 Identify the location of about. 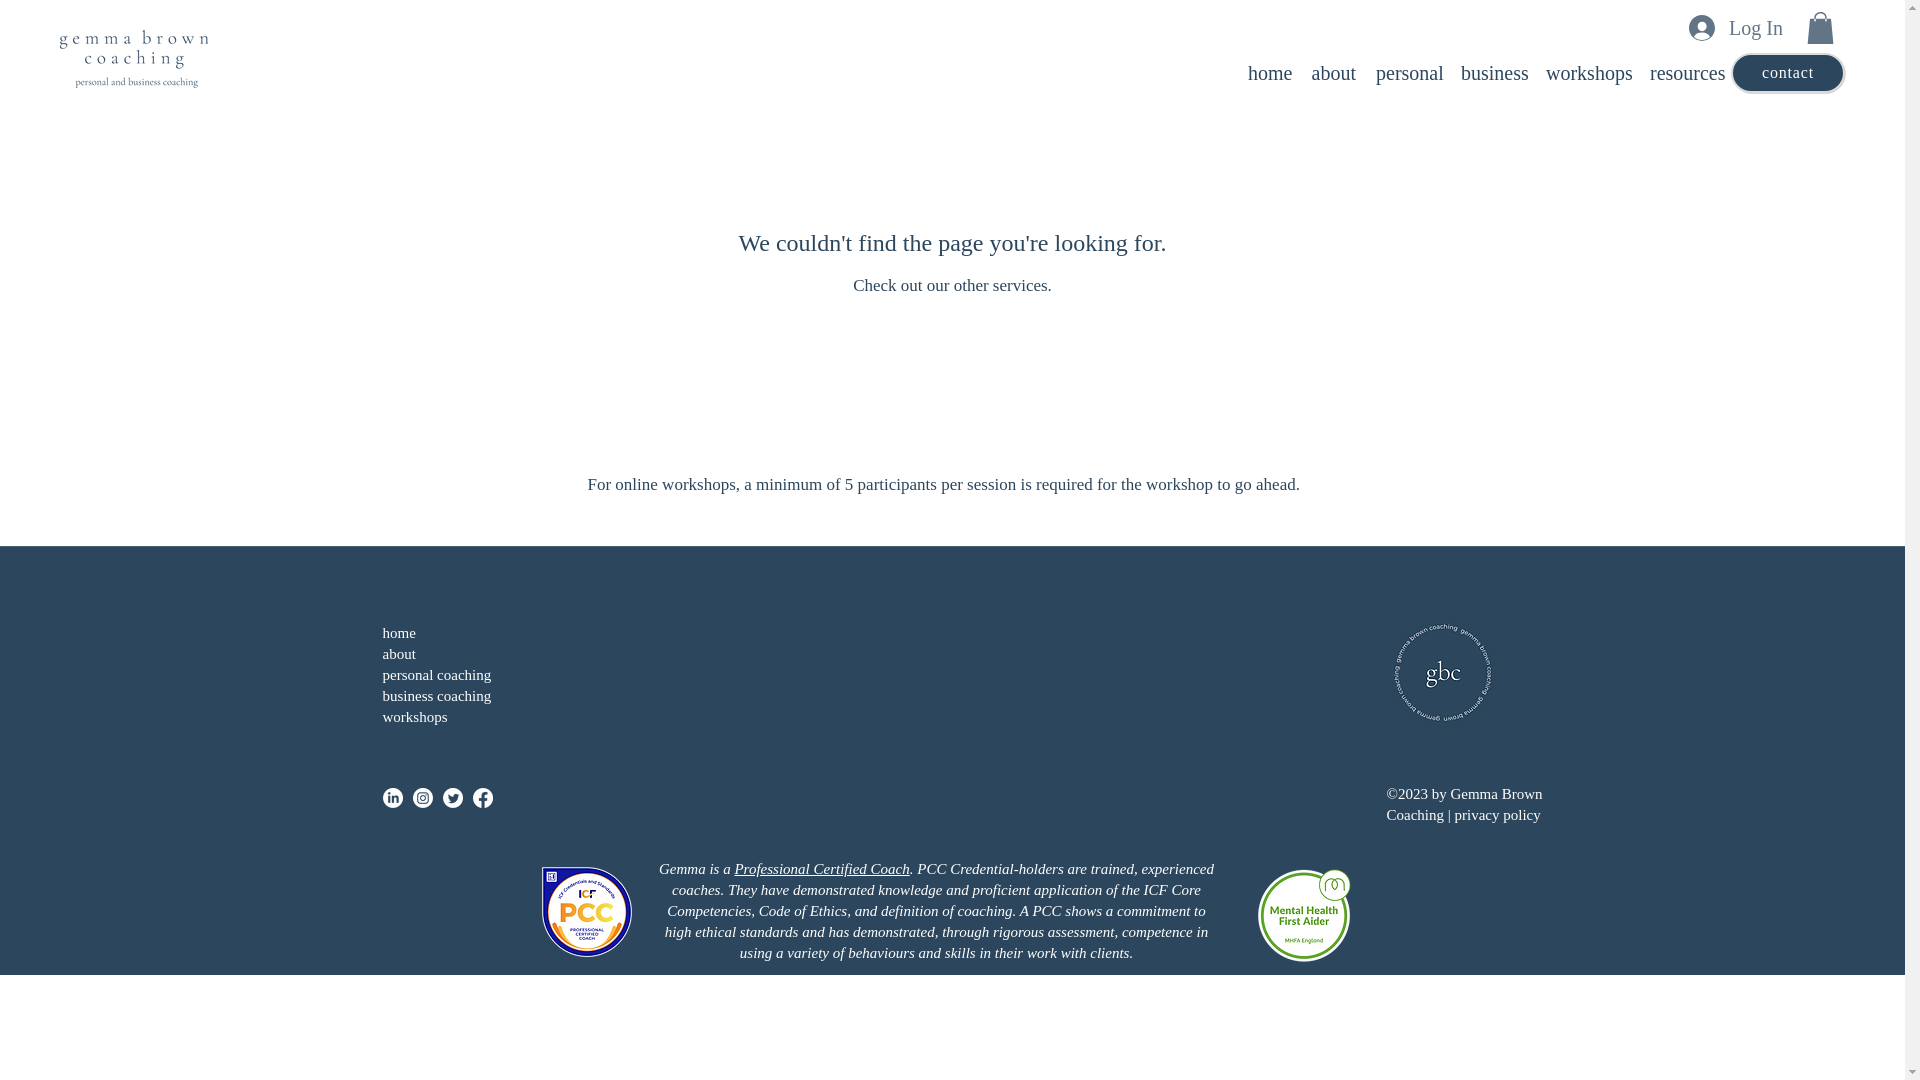
(1333, 72).